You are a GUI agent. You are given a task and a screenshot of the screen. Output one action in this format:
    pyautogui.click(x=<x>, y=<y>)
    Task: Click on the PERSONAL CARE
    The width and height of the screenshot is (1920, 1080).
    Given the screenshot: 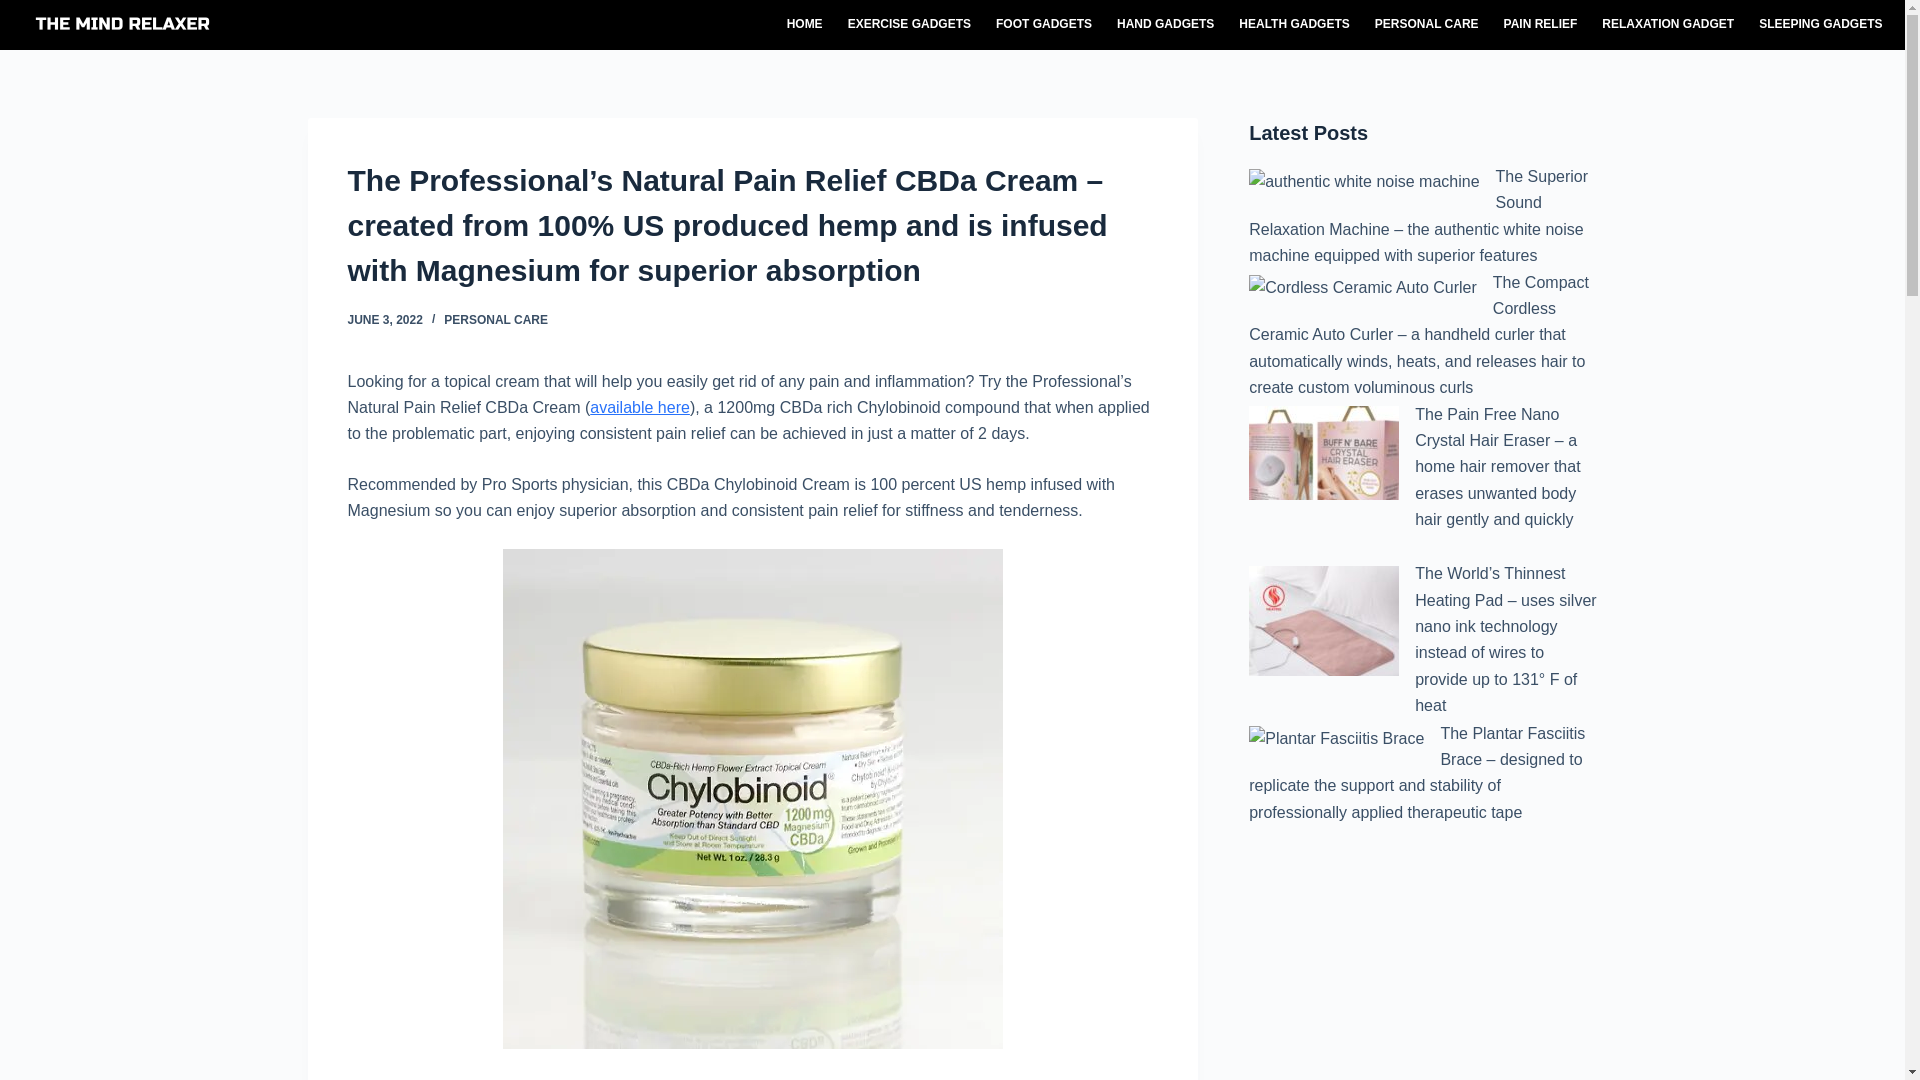 What is the action you would take?
    pyautogui.click(x=1426, y=24)
    